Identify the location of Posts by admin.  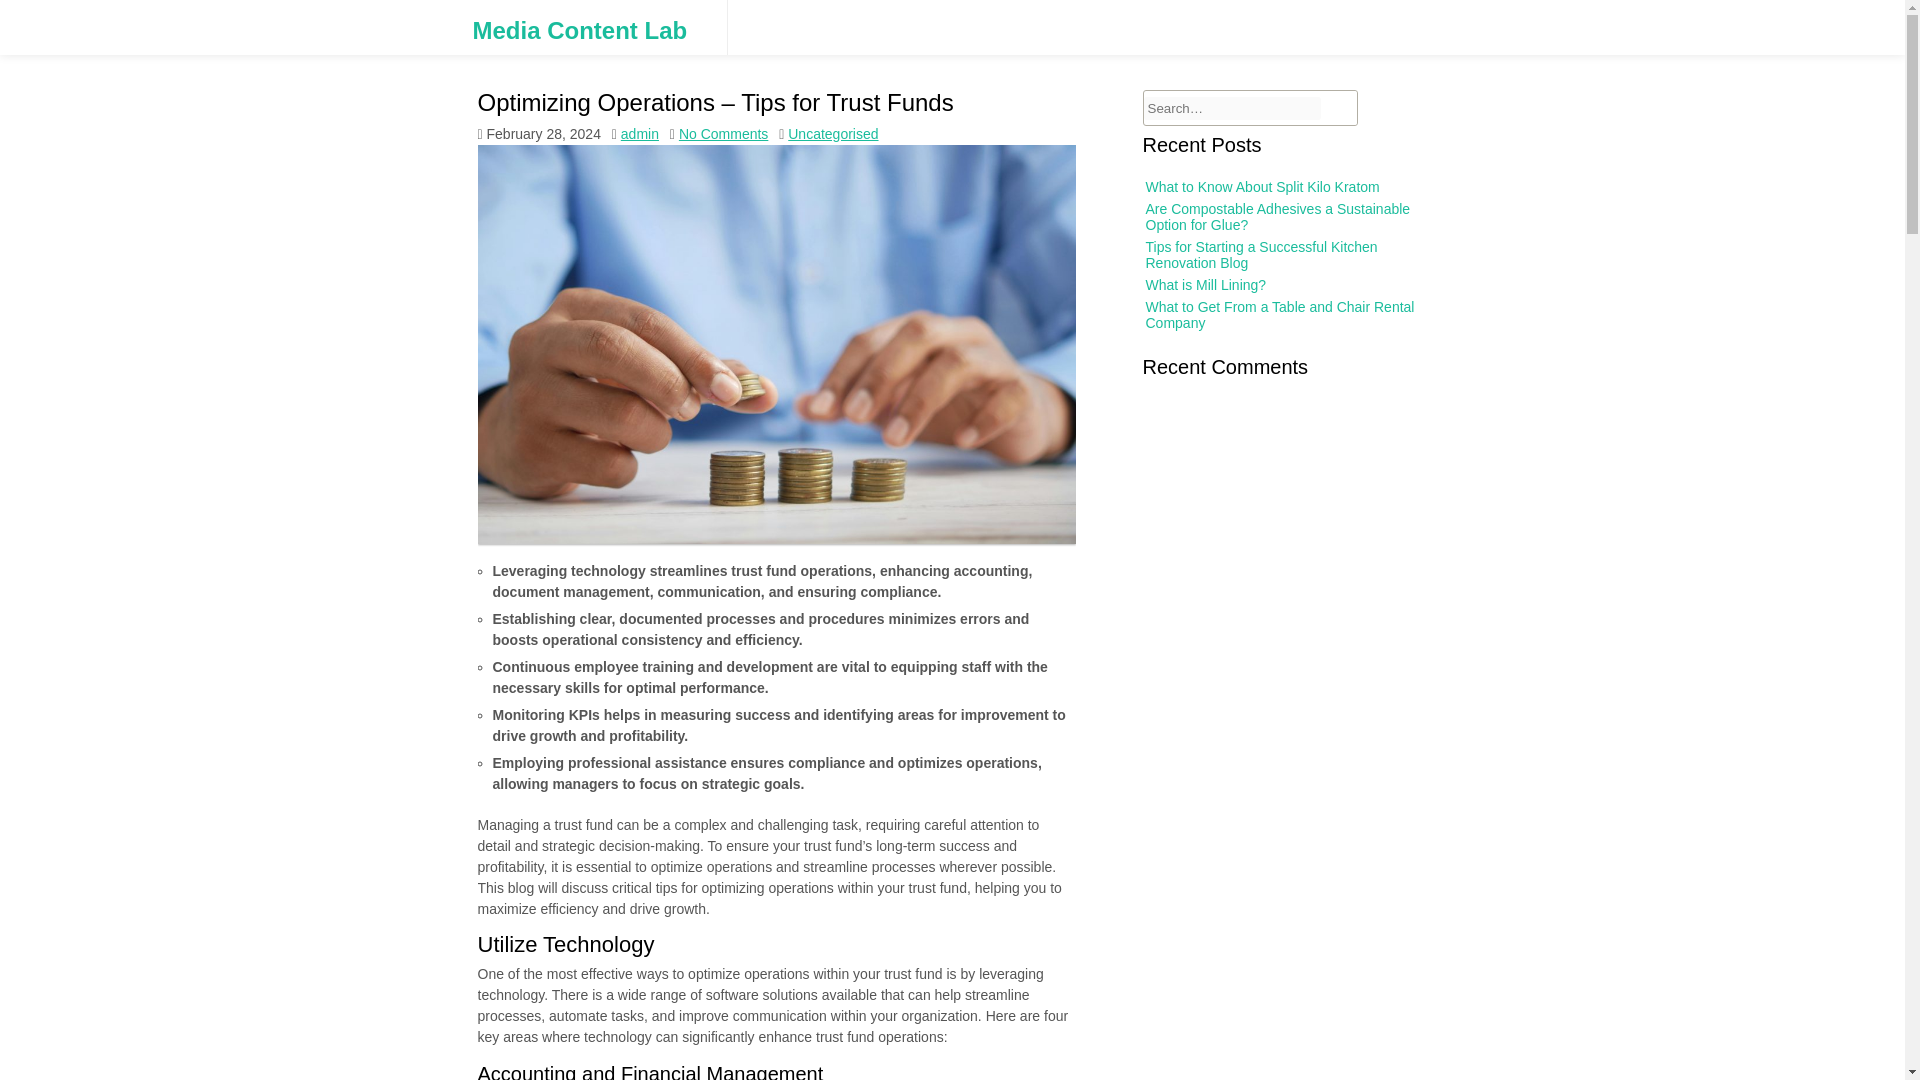
(639, 134).